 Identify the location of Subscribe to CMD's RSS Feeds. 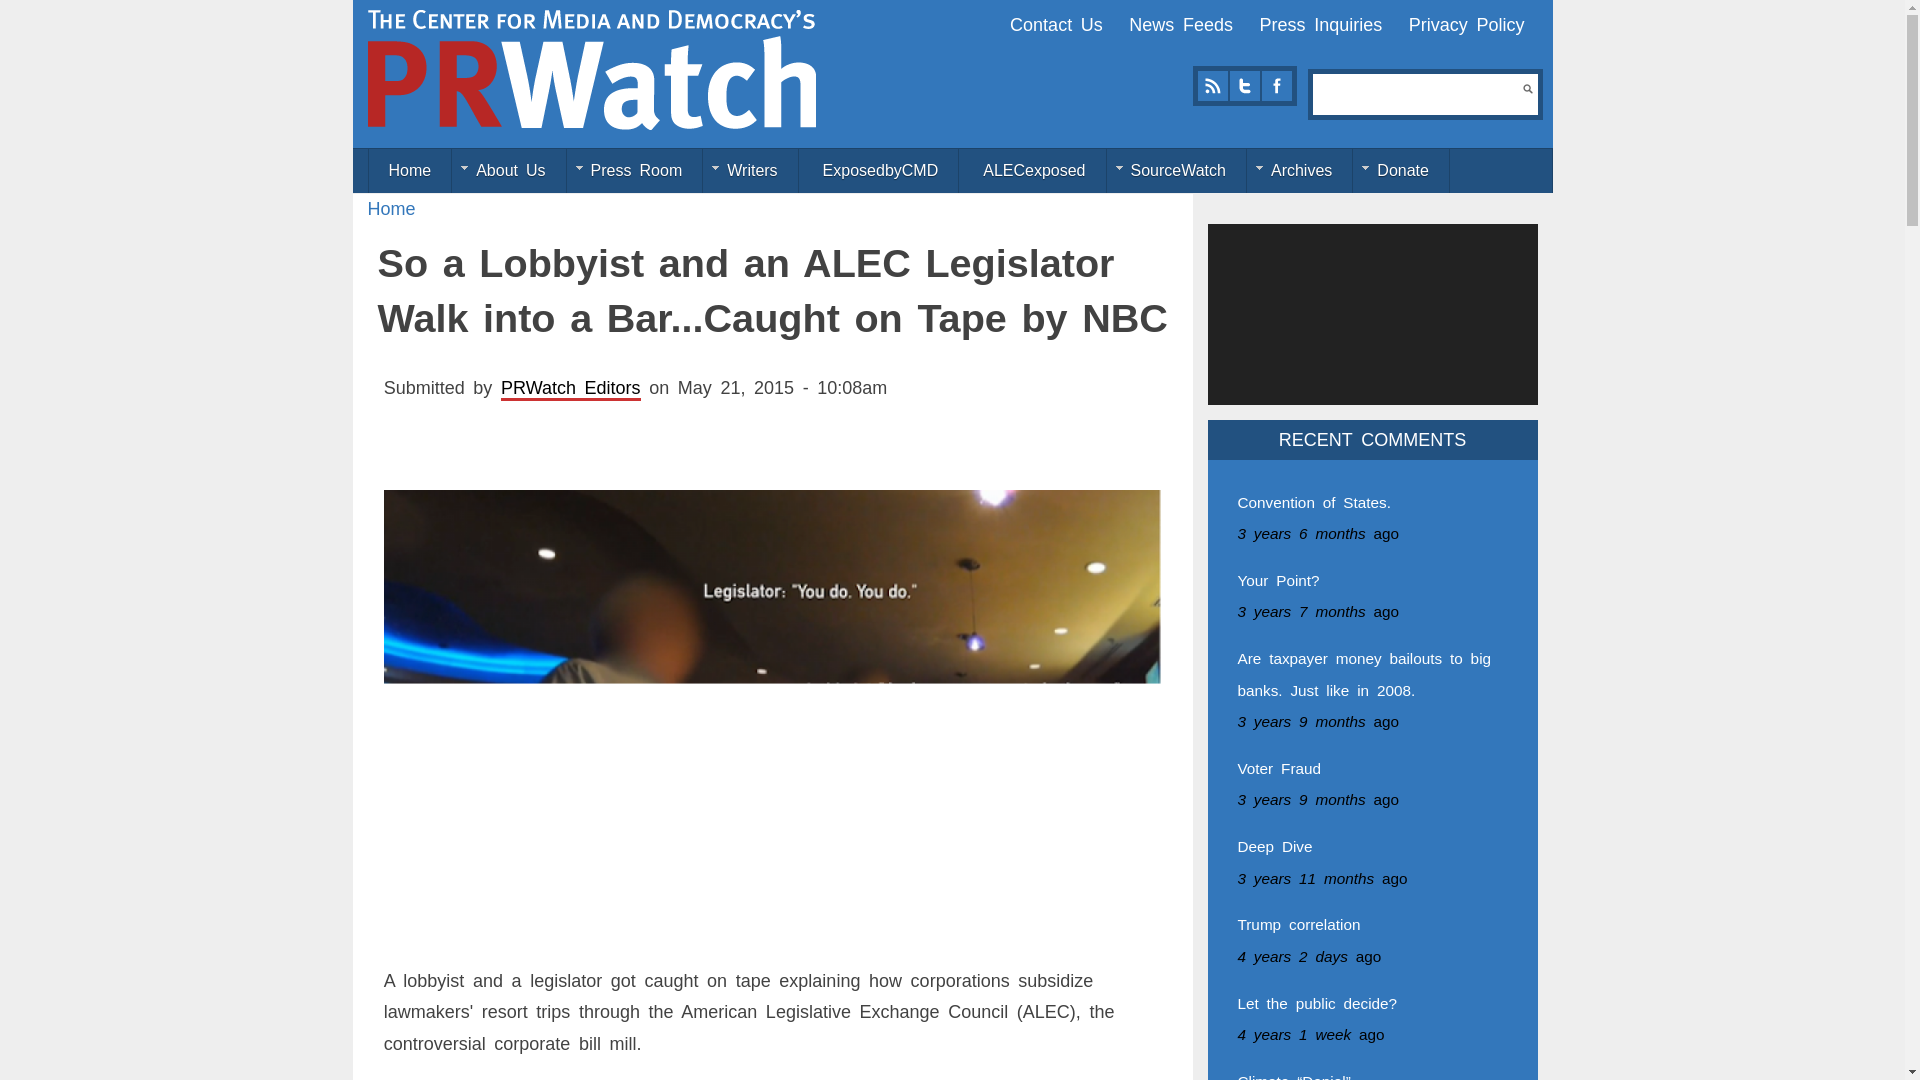
(1212, 86).